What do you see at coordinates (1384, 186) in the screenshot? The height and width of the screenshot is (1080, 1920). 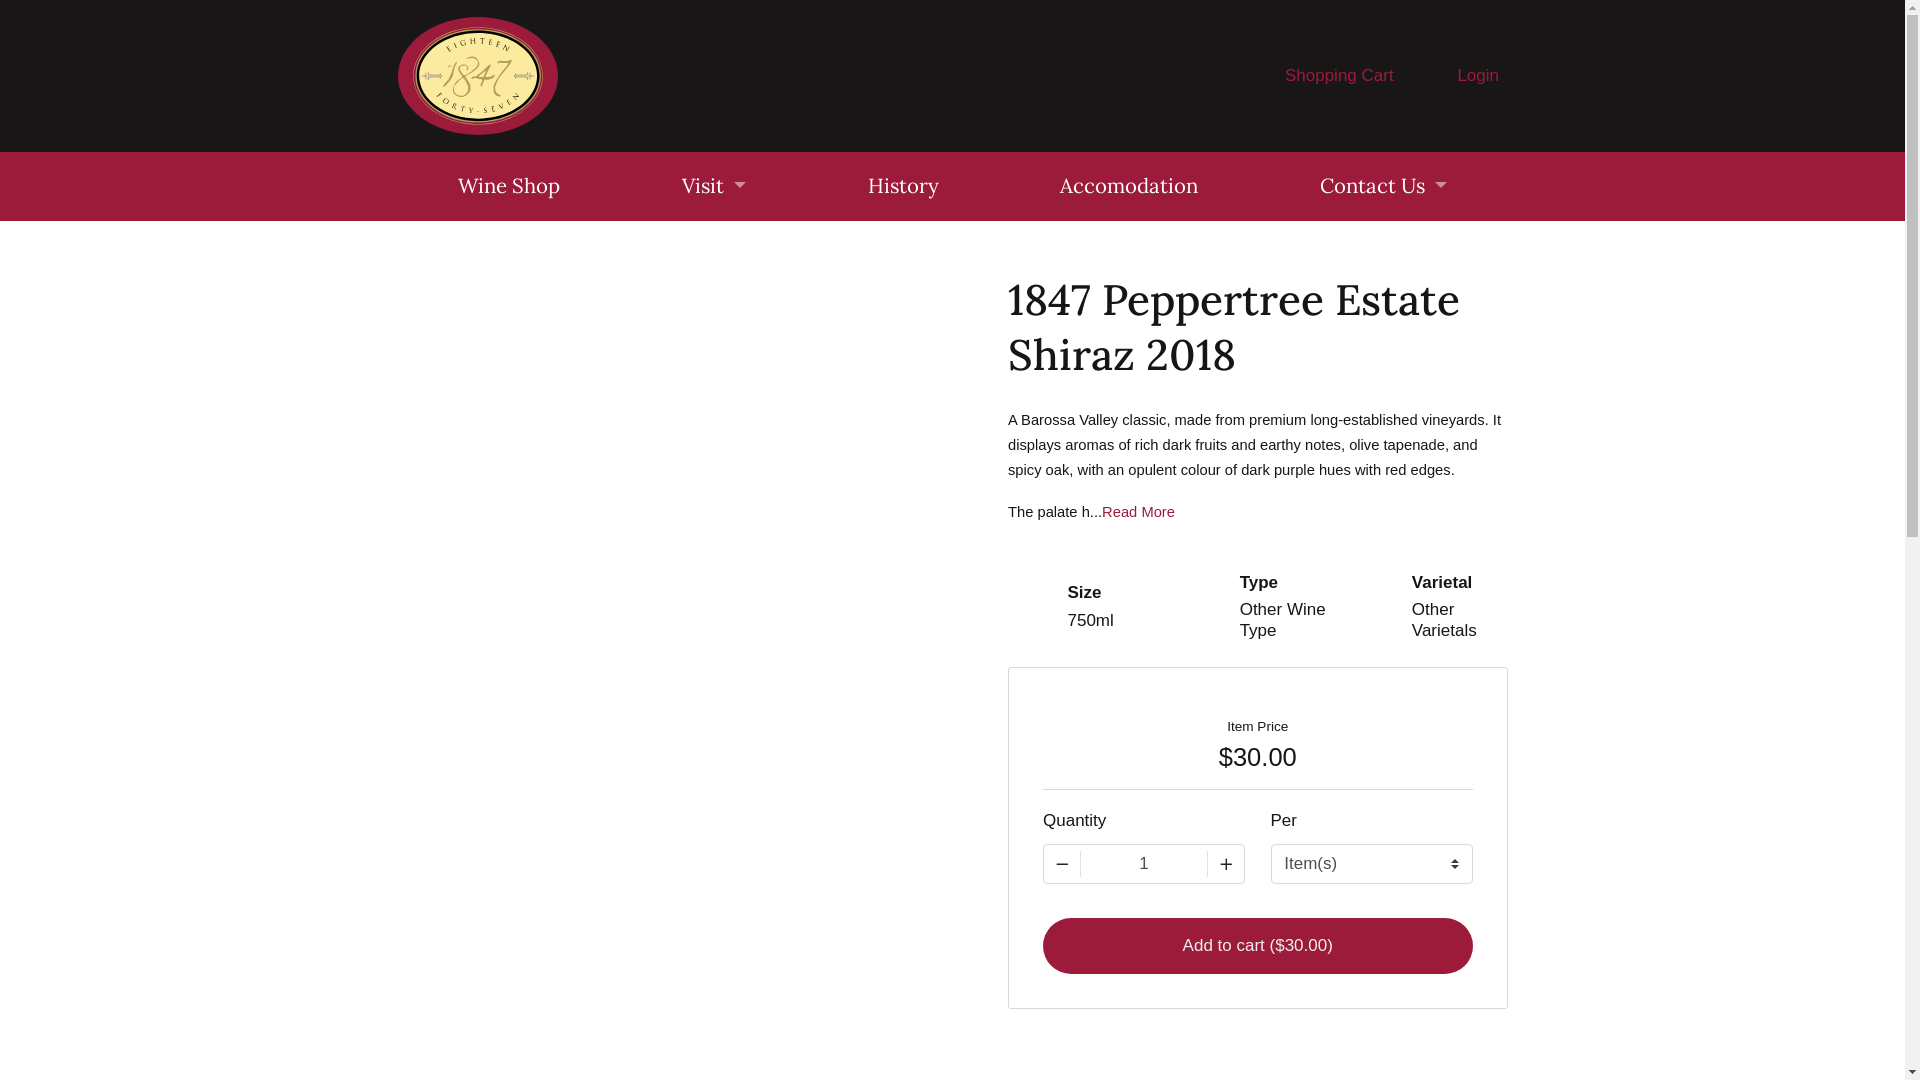 I see `Contact Us` at bounding box center [1384, 186].